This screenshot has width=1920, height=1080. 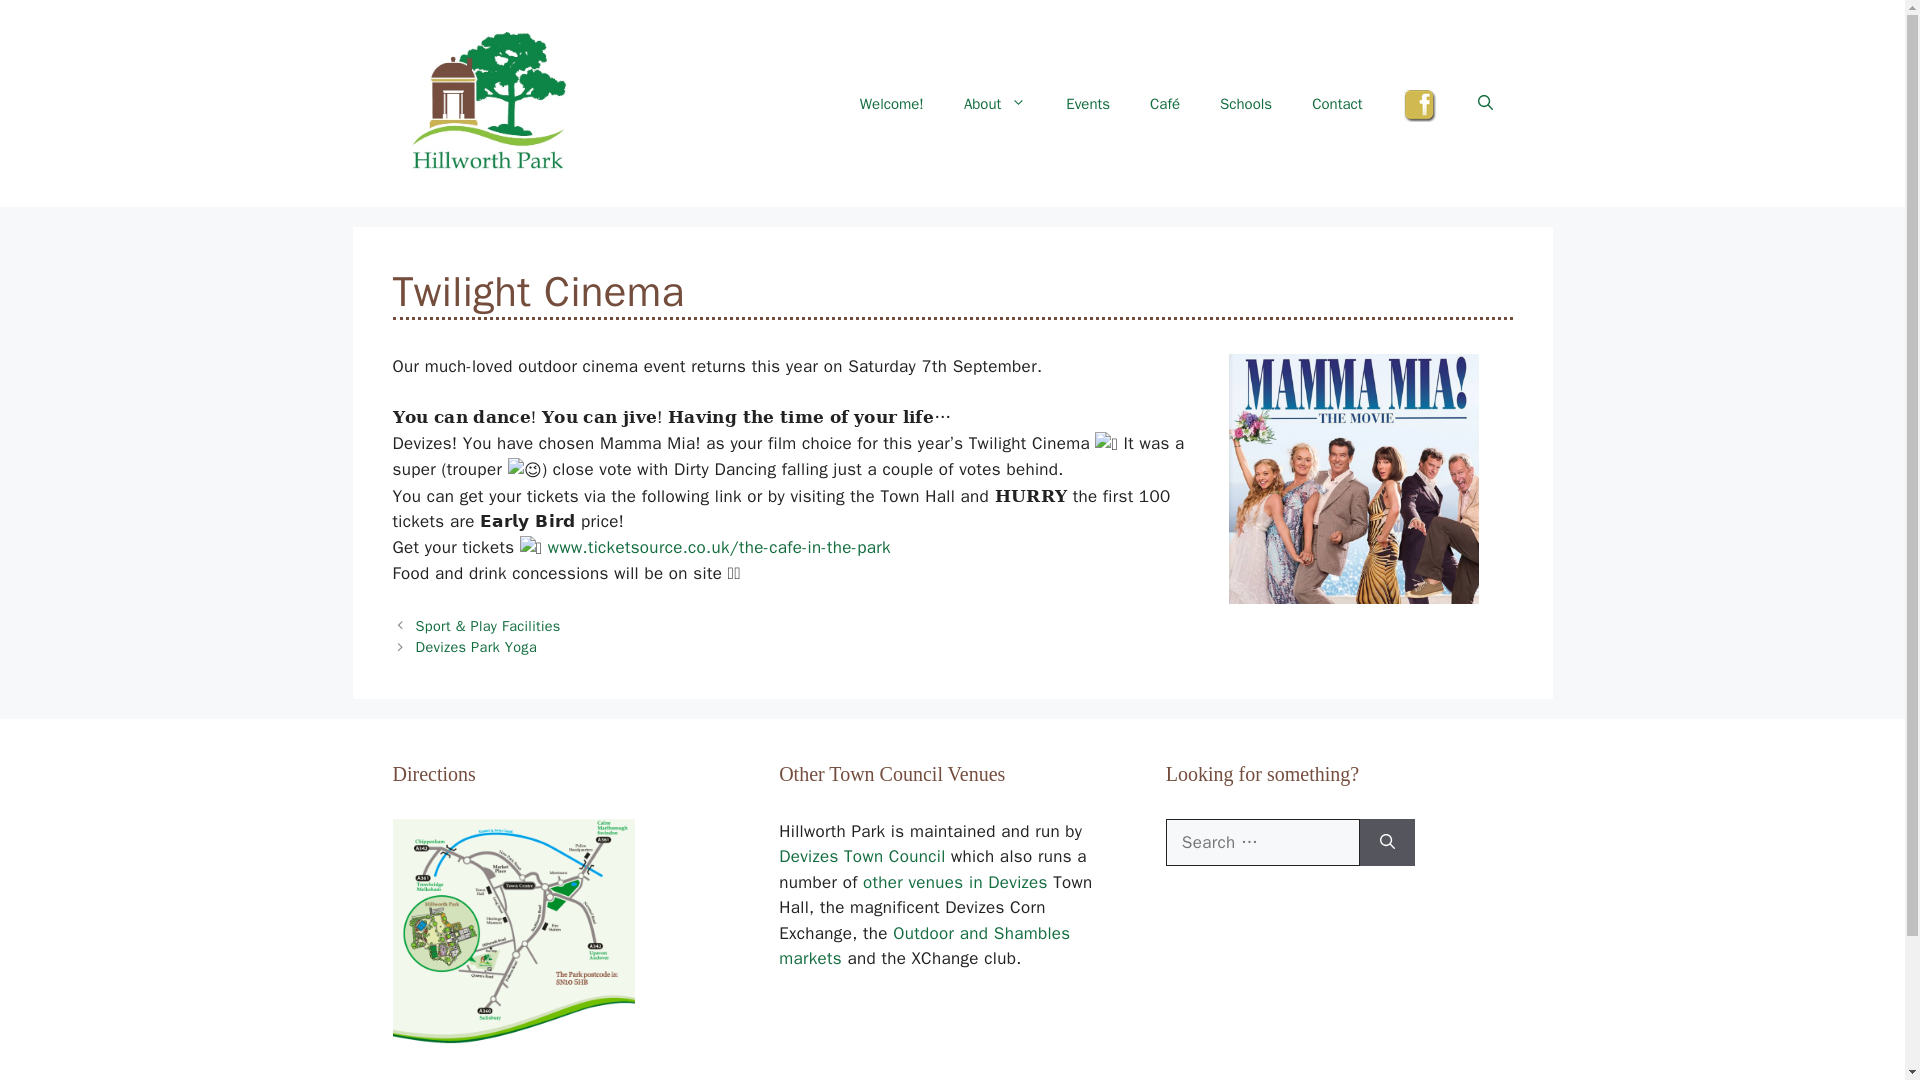 I want to click on Contact, so click(x=1337, y=104).